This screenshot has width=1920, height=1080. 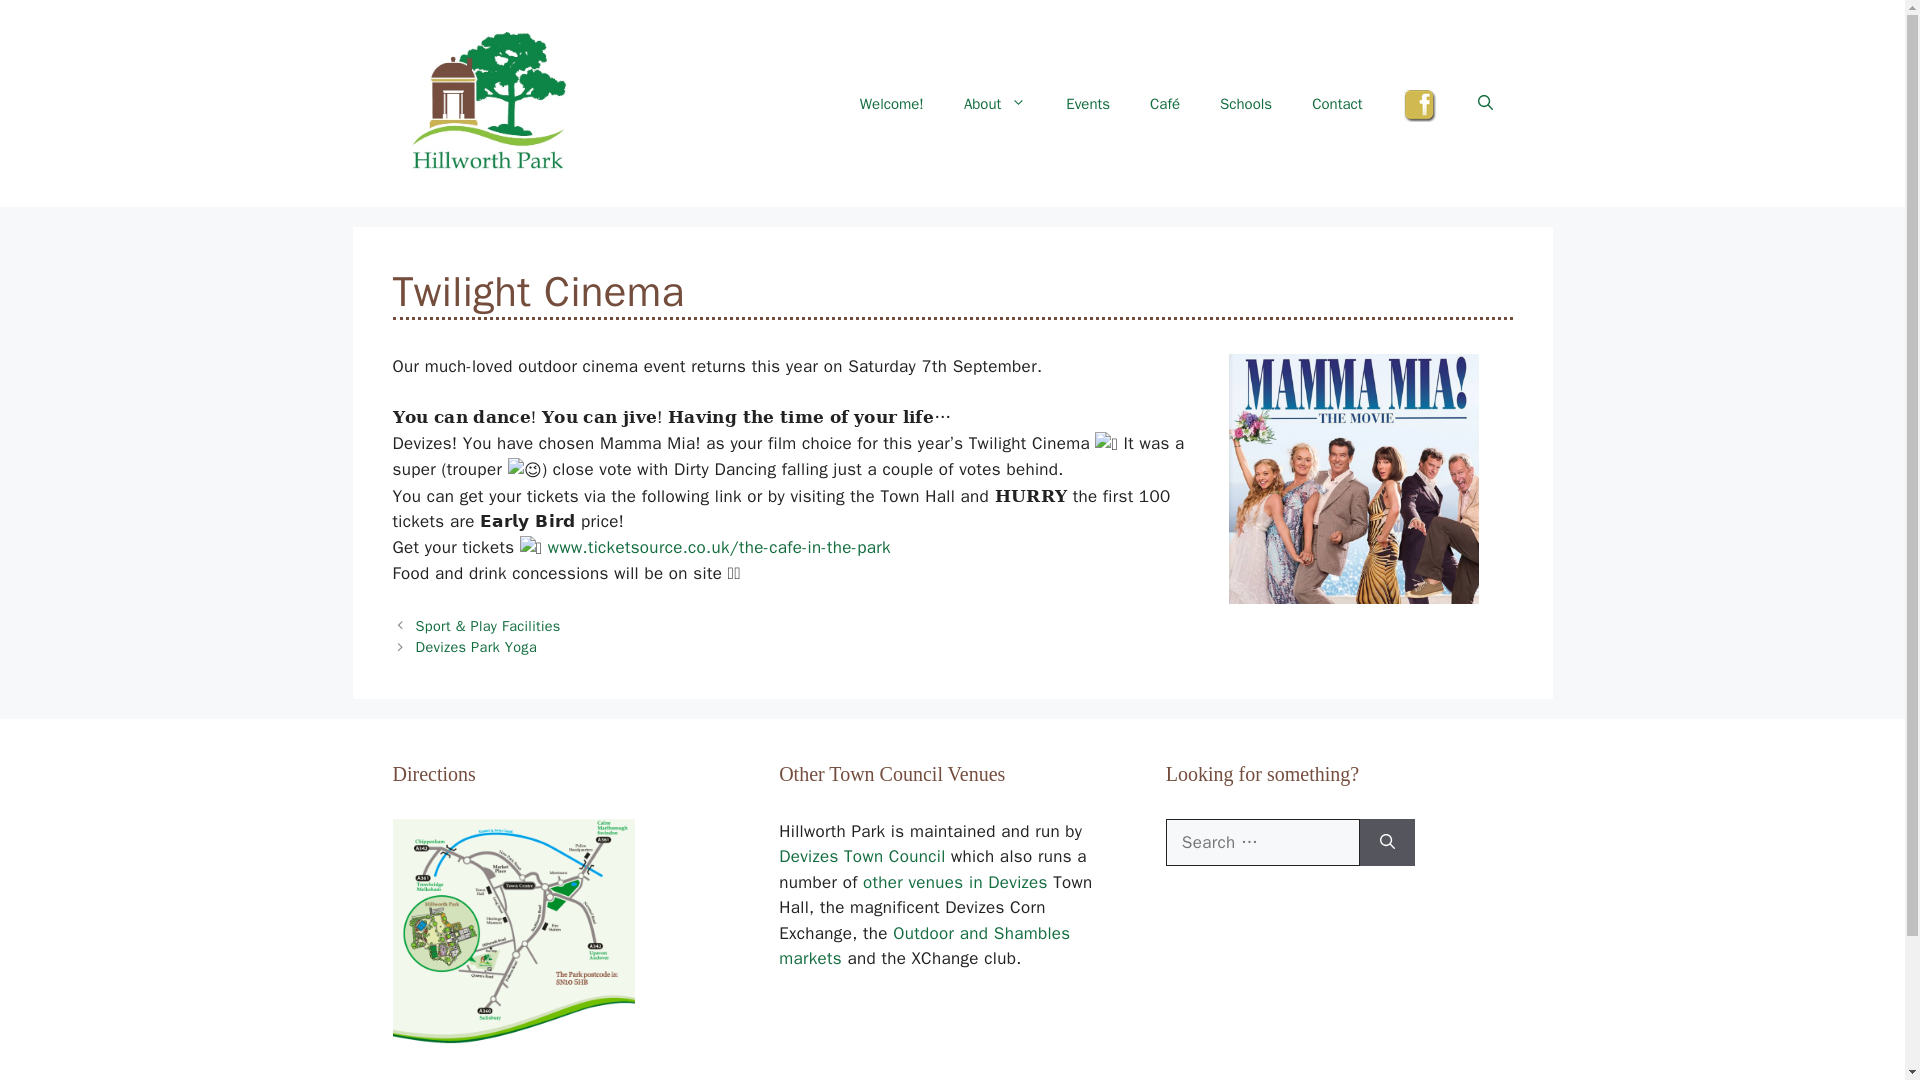 I want to click on Contact, so click(x=1337, y=104).